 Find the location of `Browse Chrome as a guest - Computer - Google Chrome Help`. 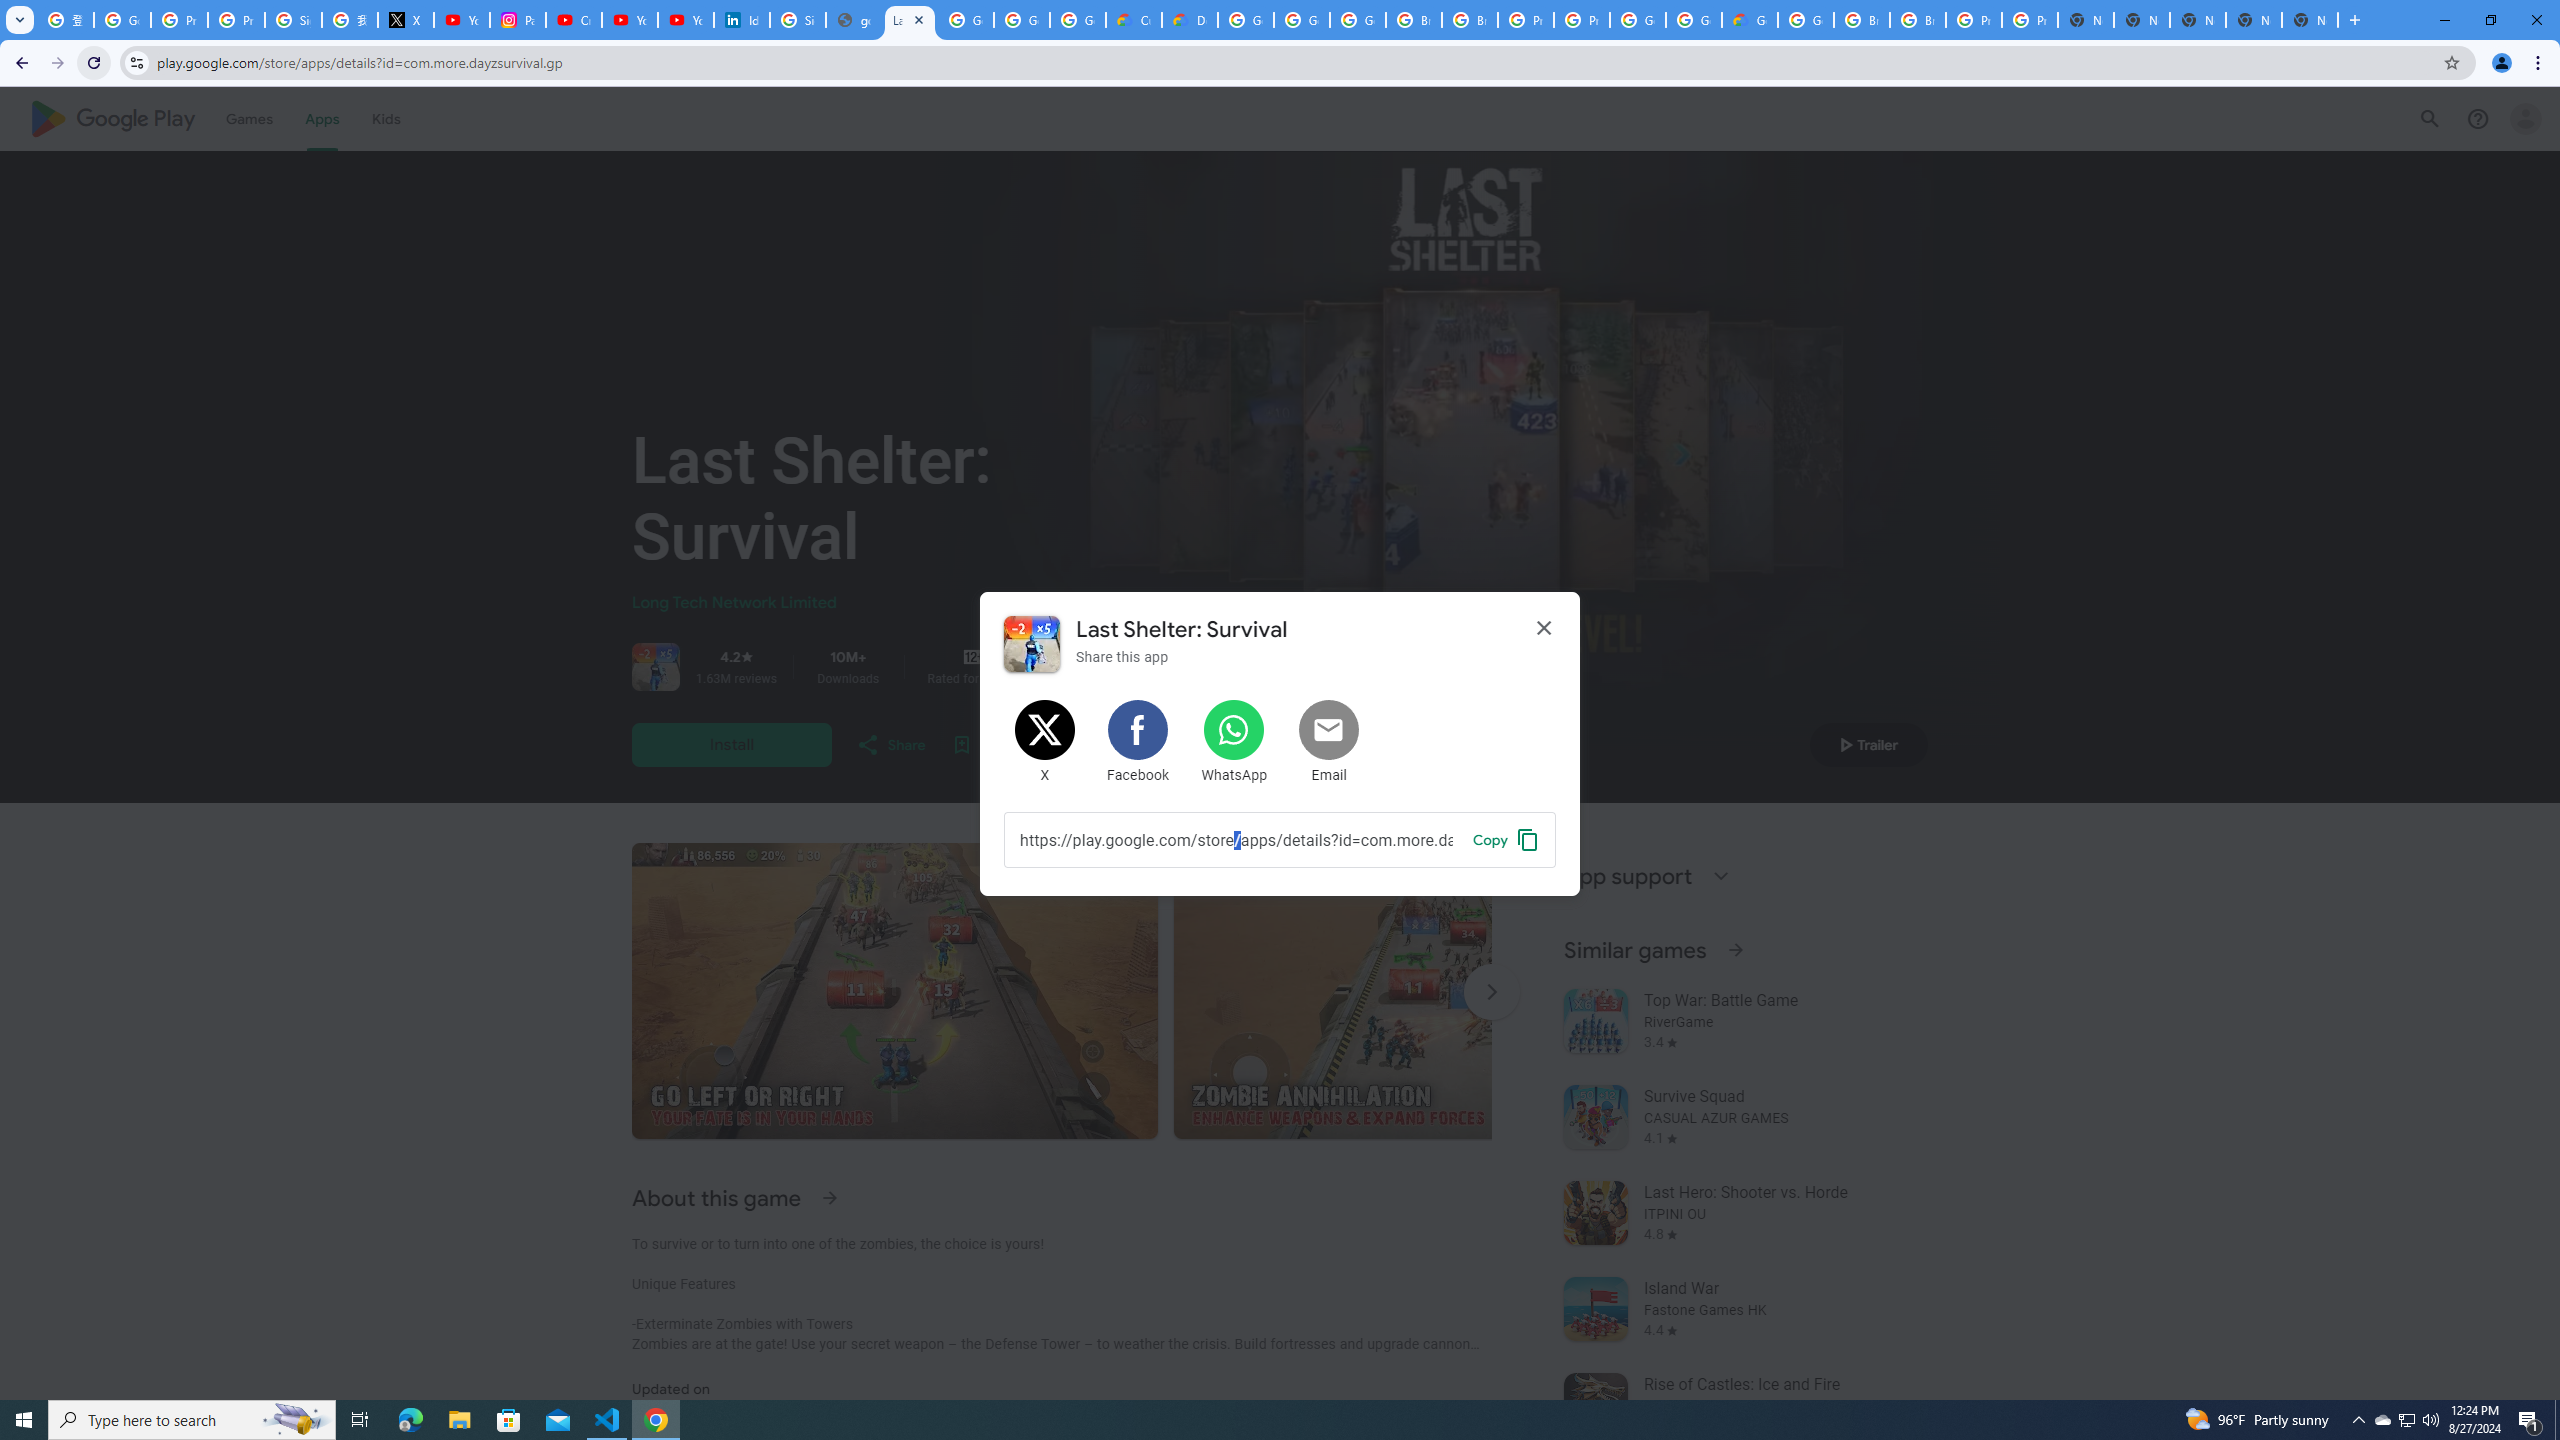

Browse Chrome as a guest - Computer - Google Chrome Help is located at coordinates (1862, 20).